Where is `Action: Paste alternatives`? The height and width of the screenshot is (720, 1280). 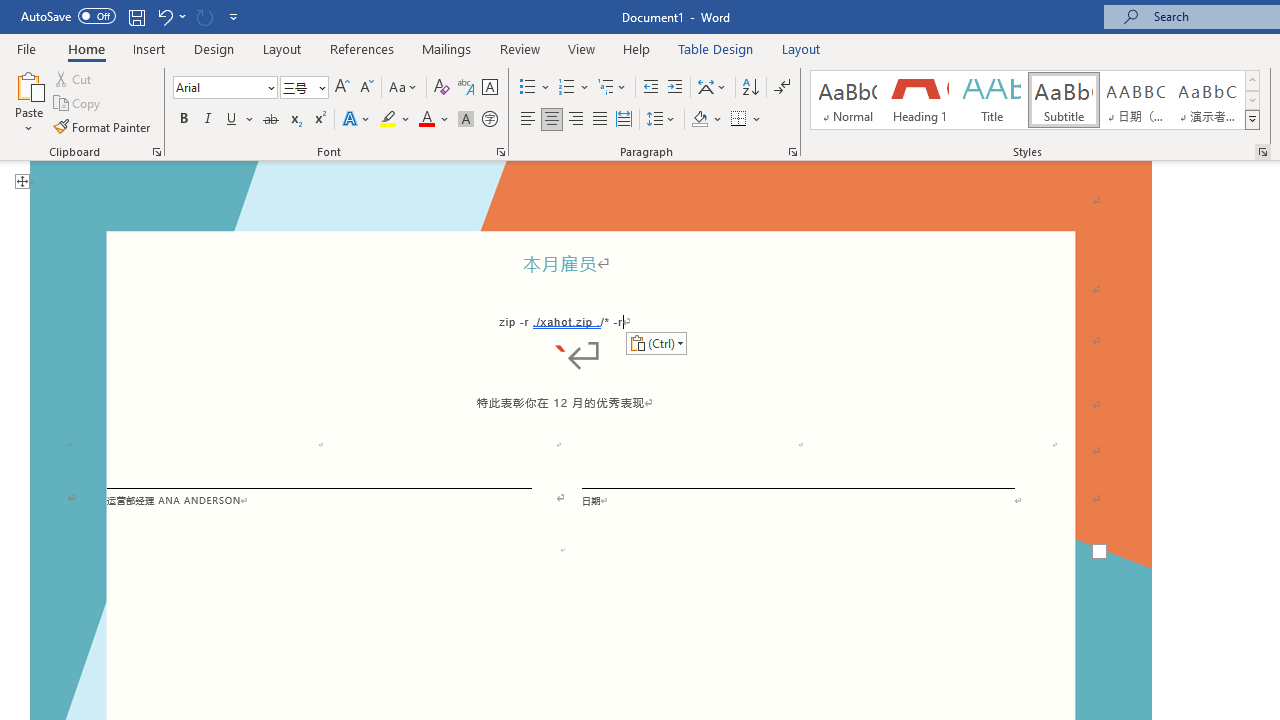 Action: Paste alternatives is located at coordinates (656, 342).